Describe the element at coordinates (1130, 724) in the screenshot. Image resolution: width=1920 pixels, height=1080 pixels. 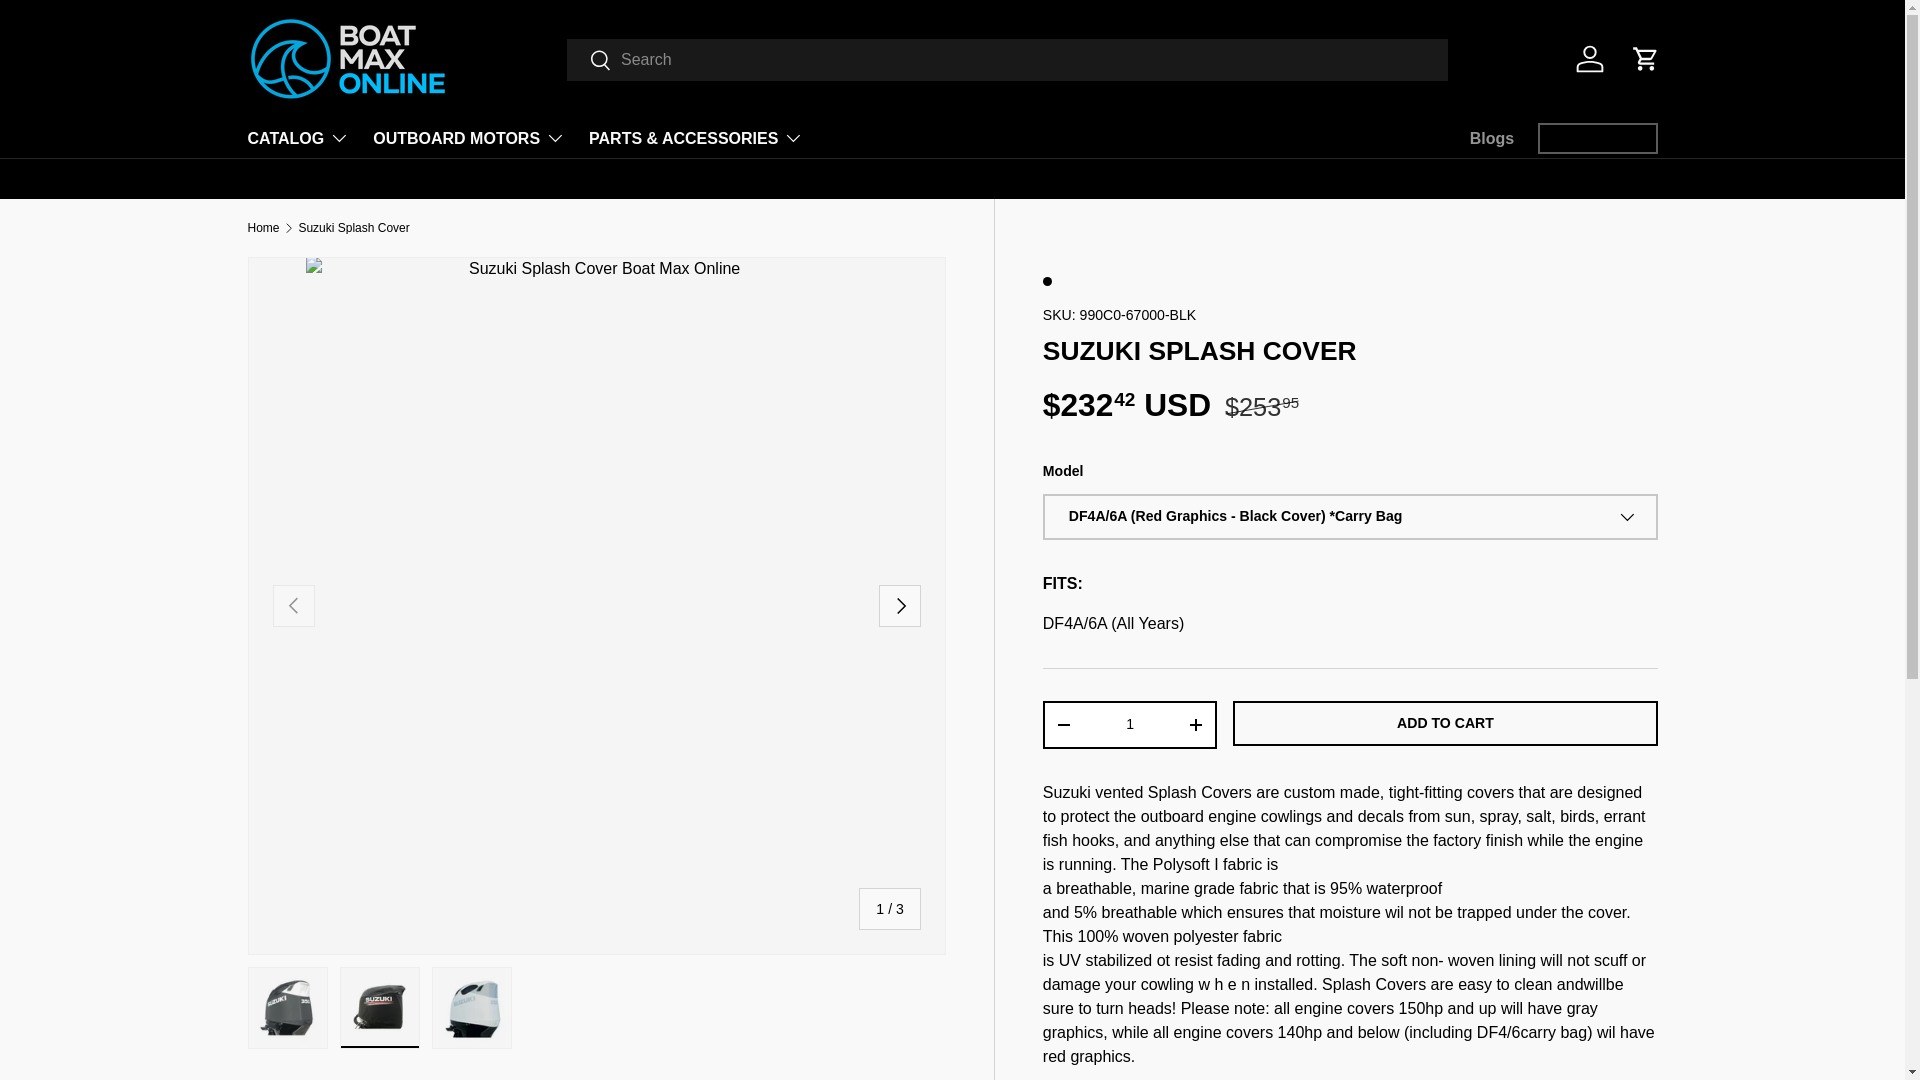
I see `1` at that location.